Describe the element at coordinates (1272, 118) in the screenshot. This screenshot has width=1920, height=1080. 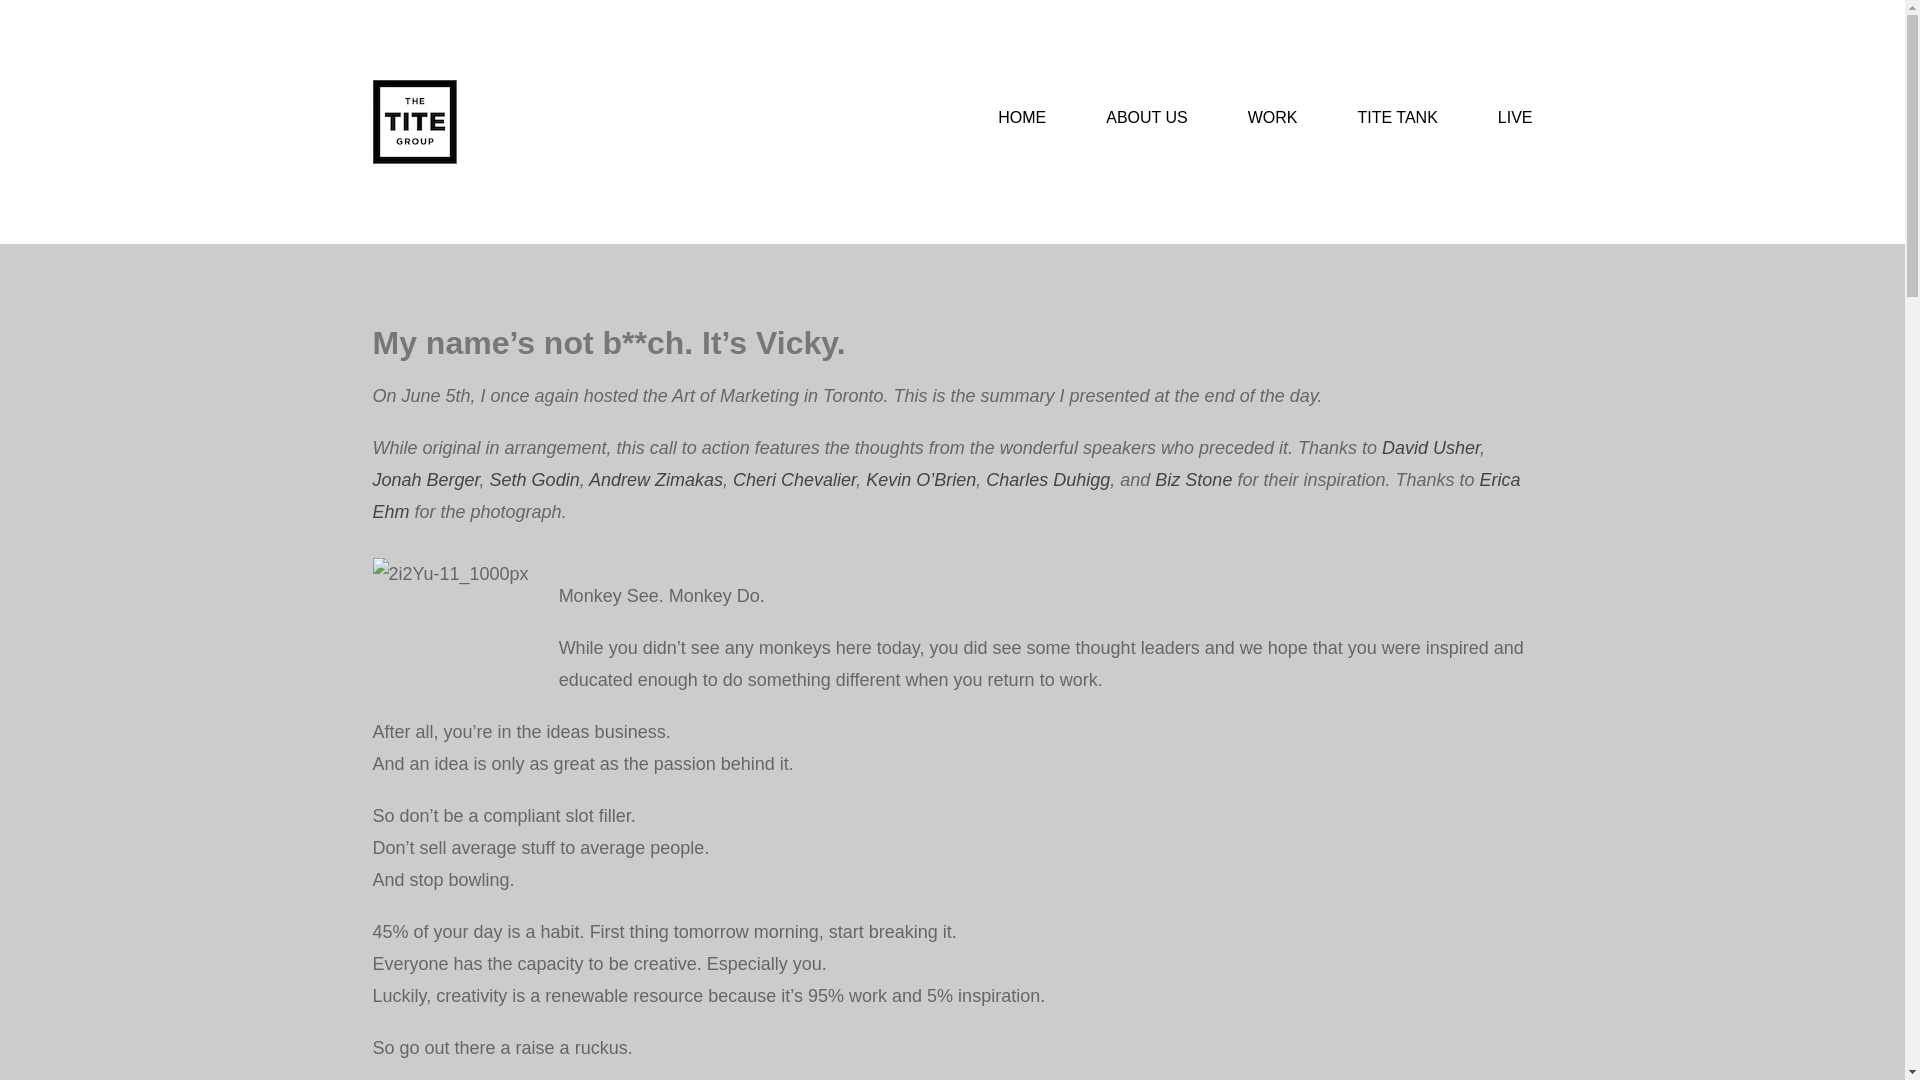
I see `WORK` at that location.